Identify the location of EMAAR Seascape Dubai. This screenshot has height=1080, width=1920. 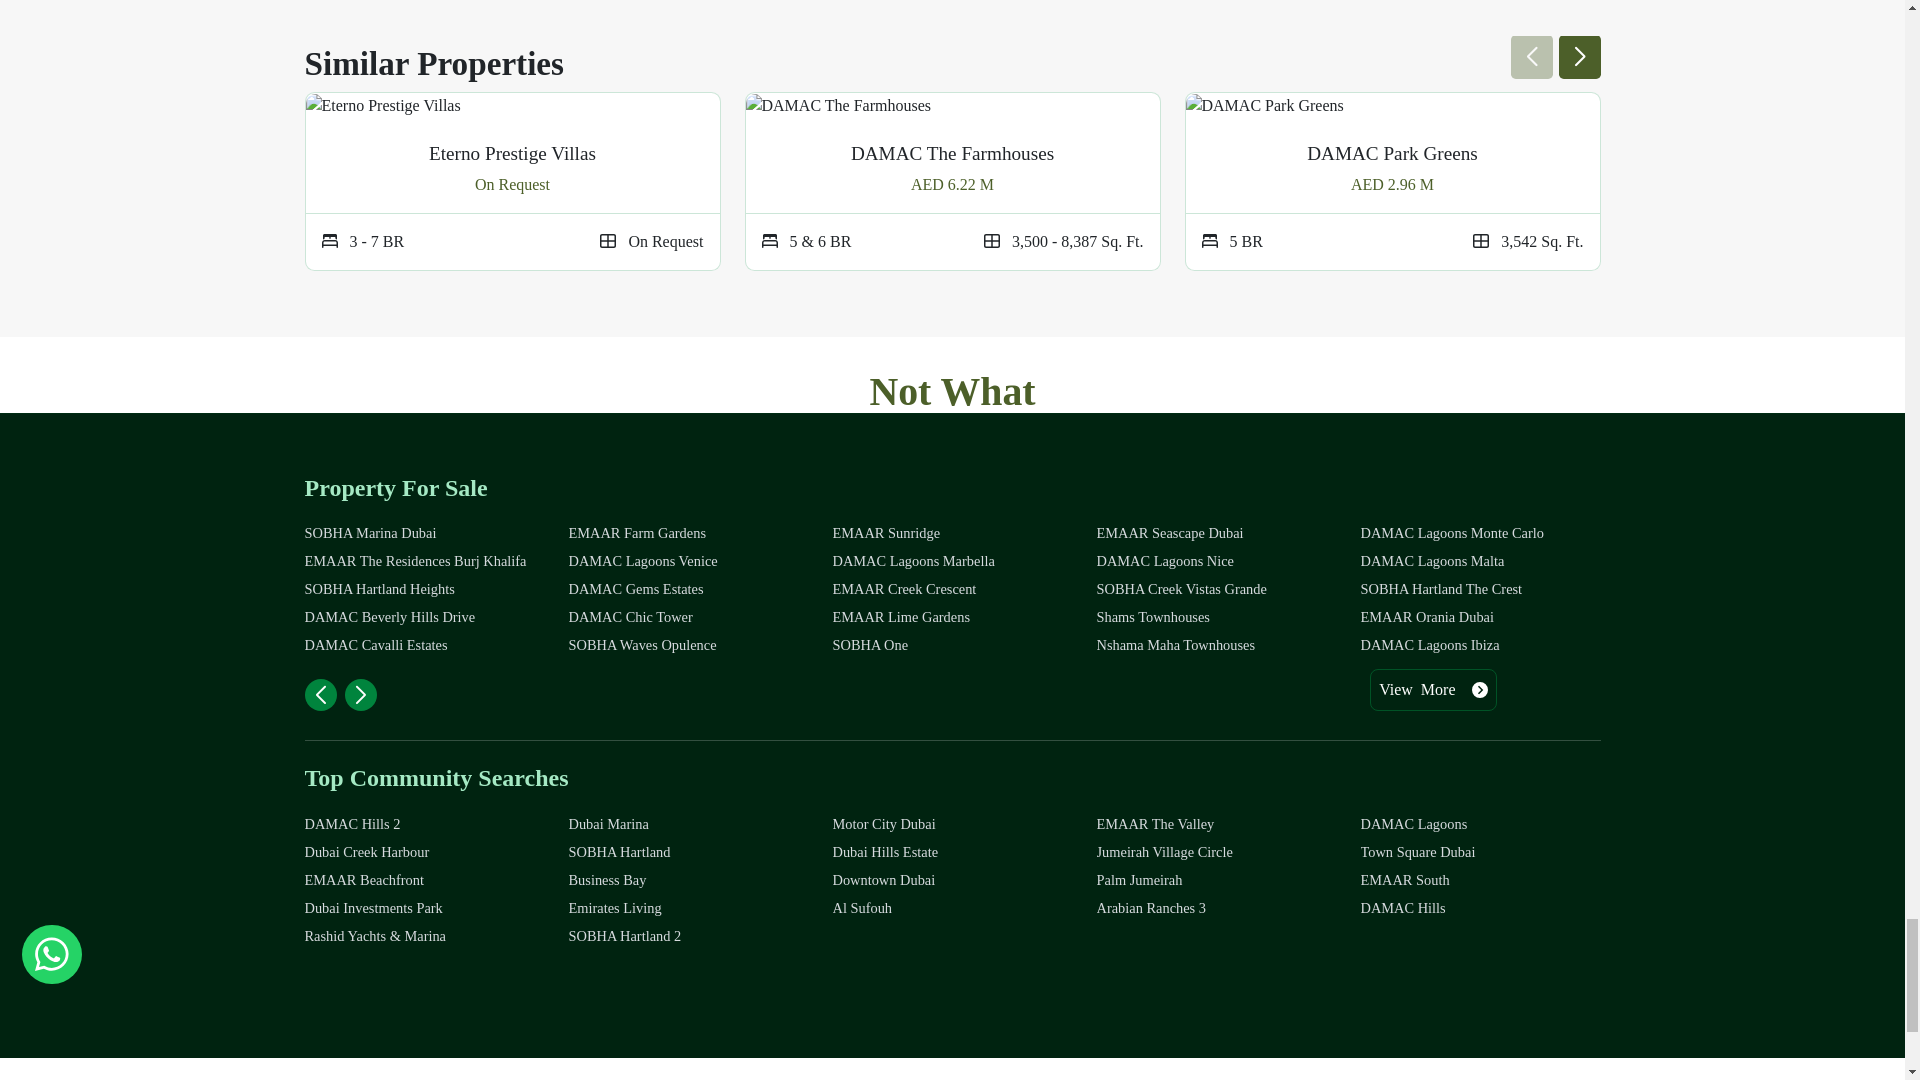
(1216, 533).